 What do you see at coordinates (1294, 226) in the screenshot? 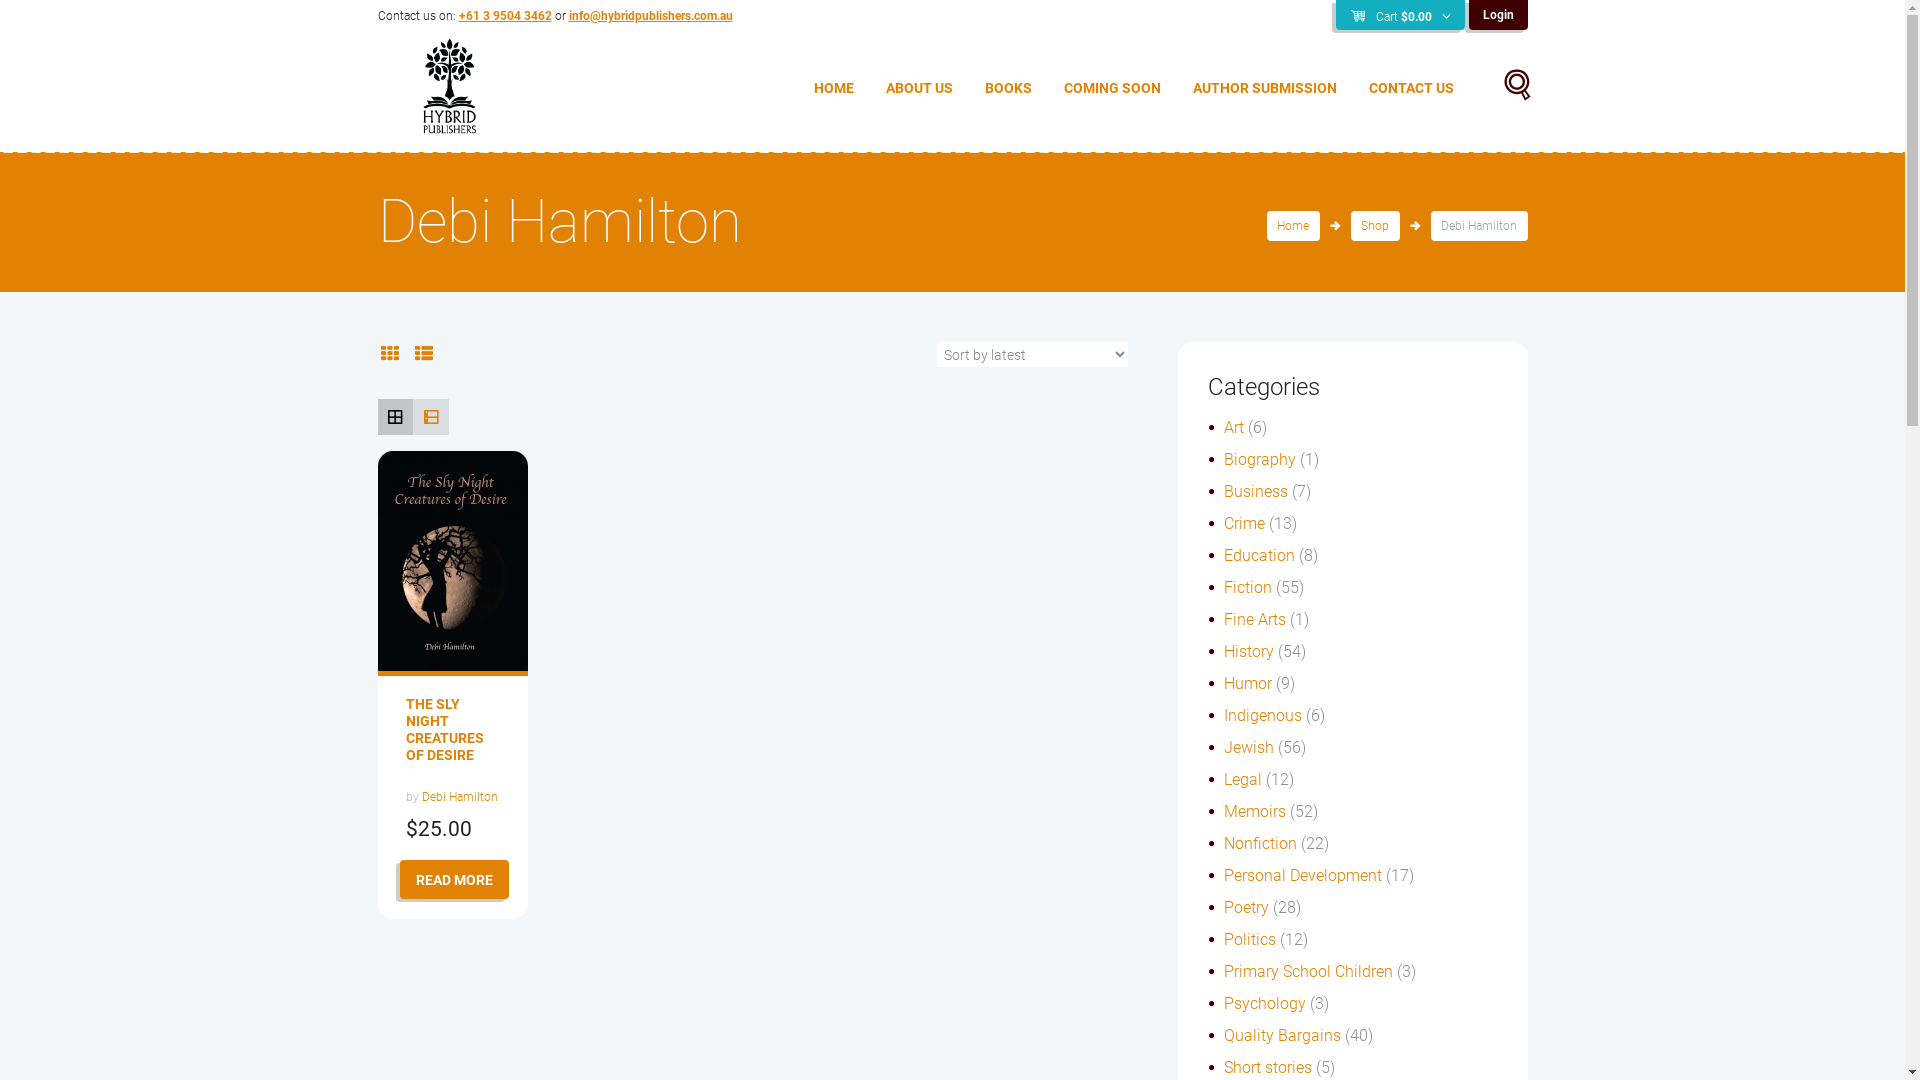
I see `Home` at bounding box center [1294, 226].